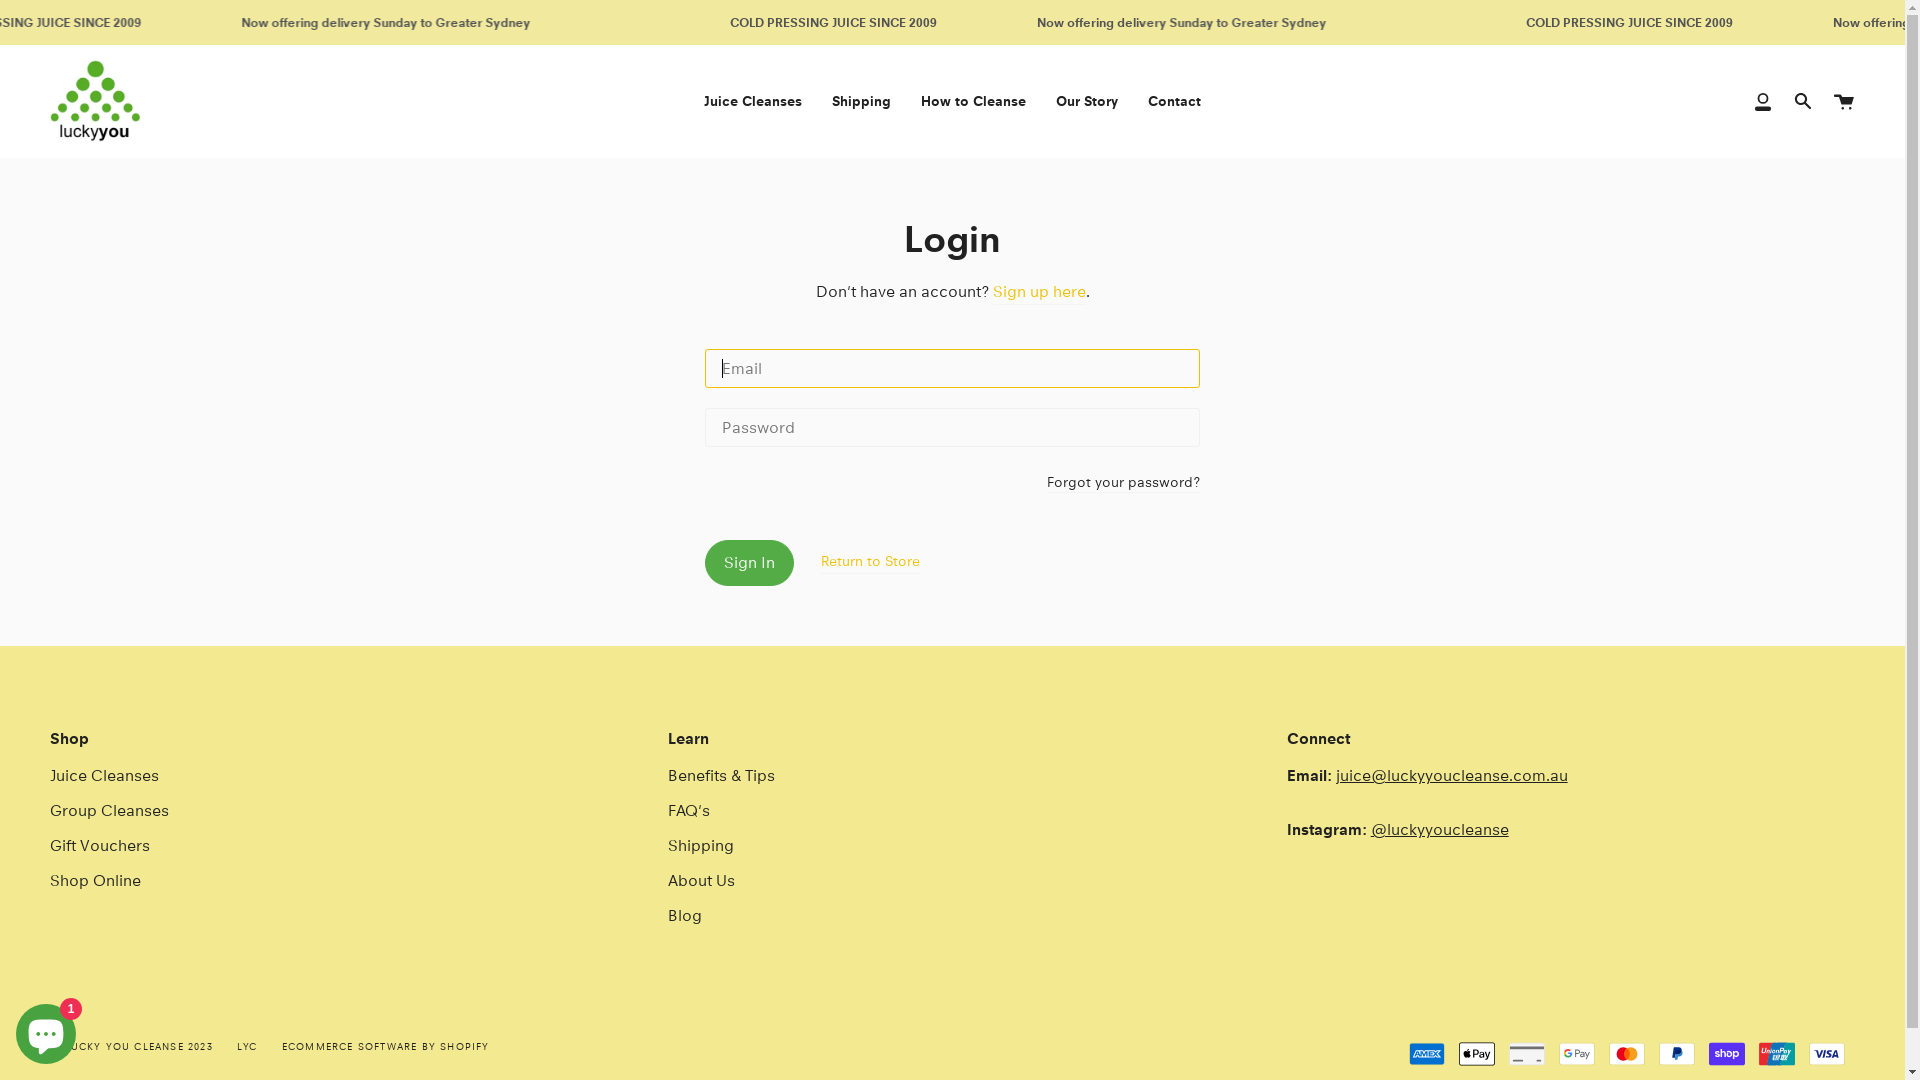  I want to click on My Account, so click(1763, 101).